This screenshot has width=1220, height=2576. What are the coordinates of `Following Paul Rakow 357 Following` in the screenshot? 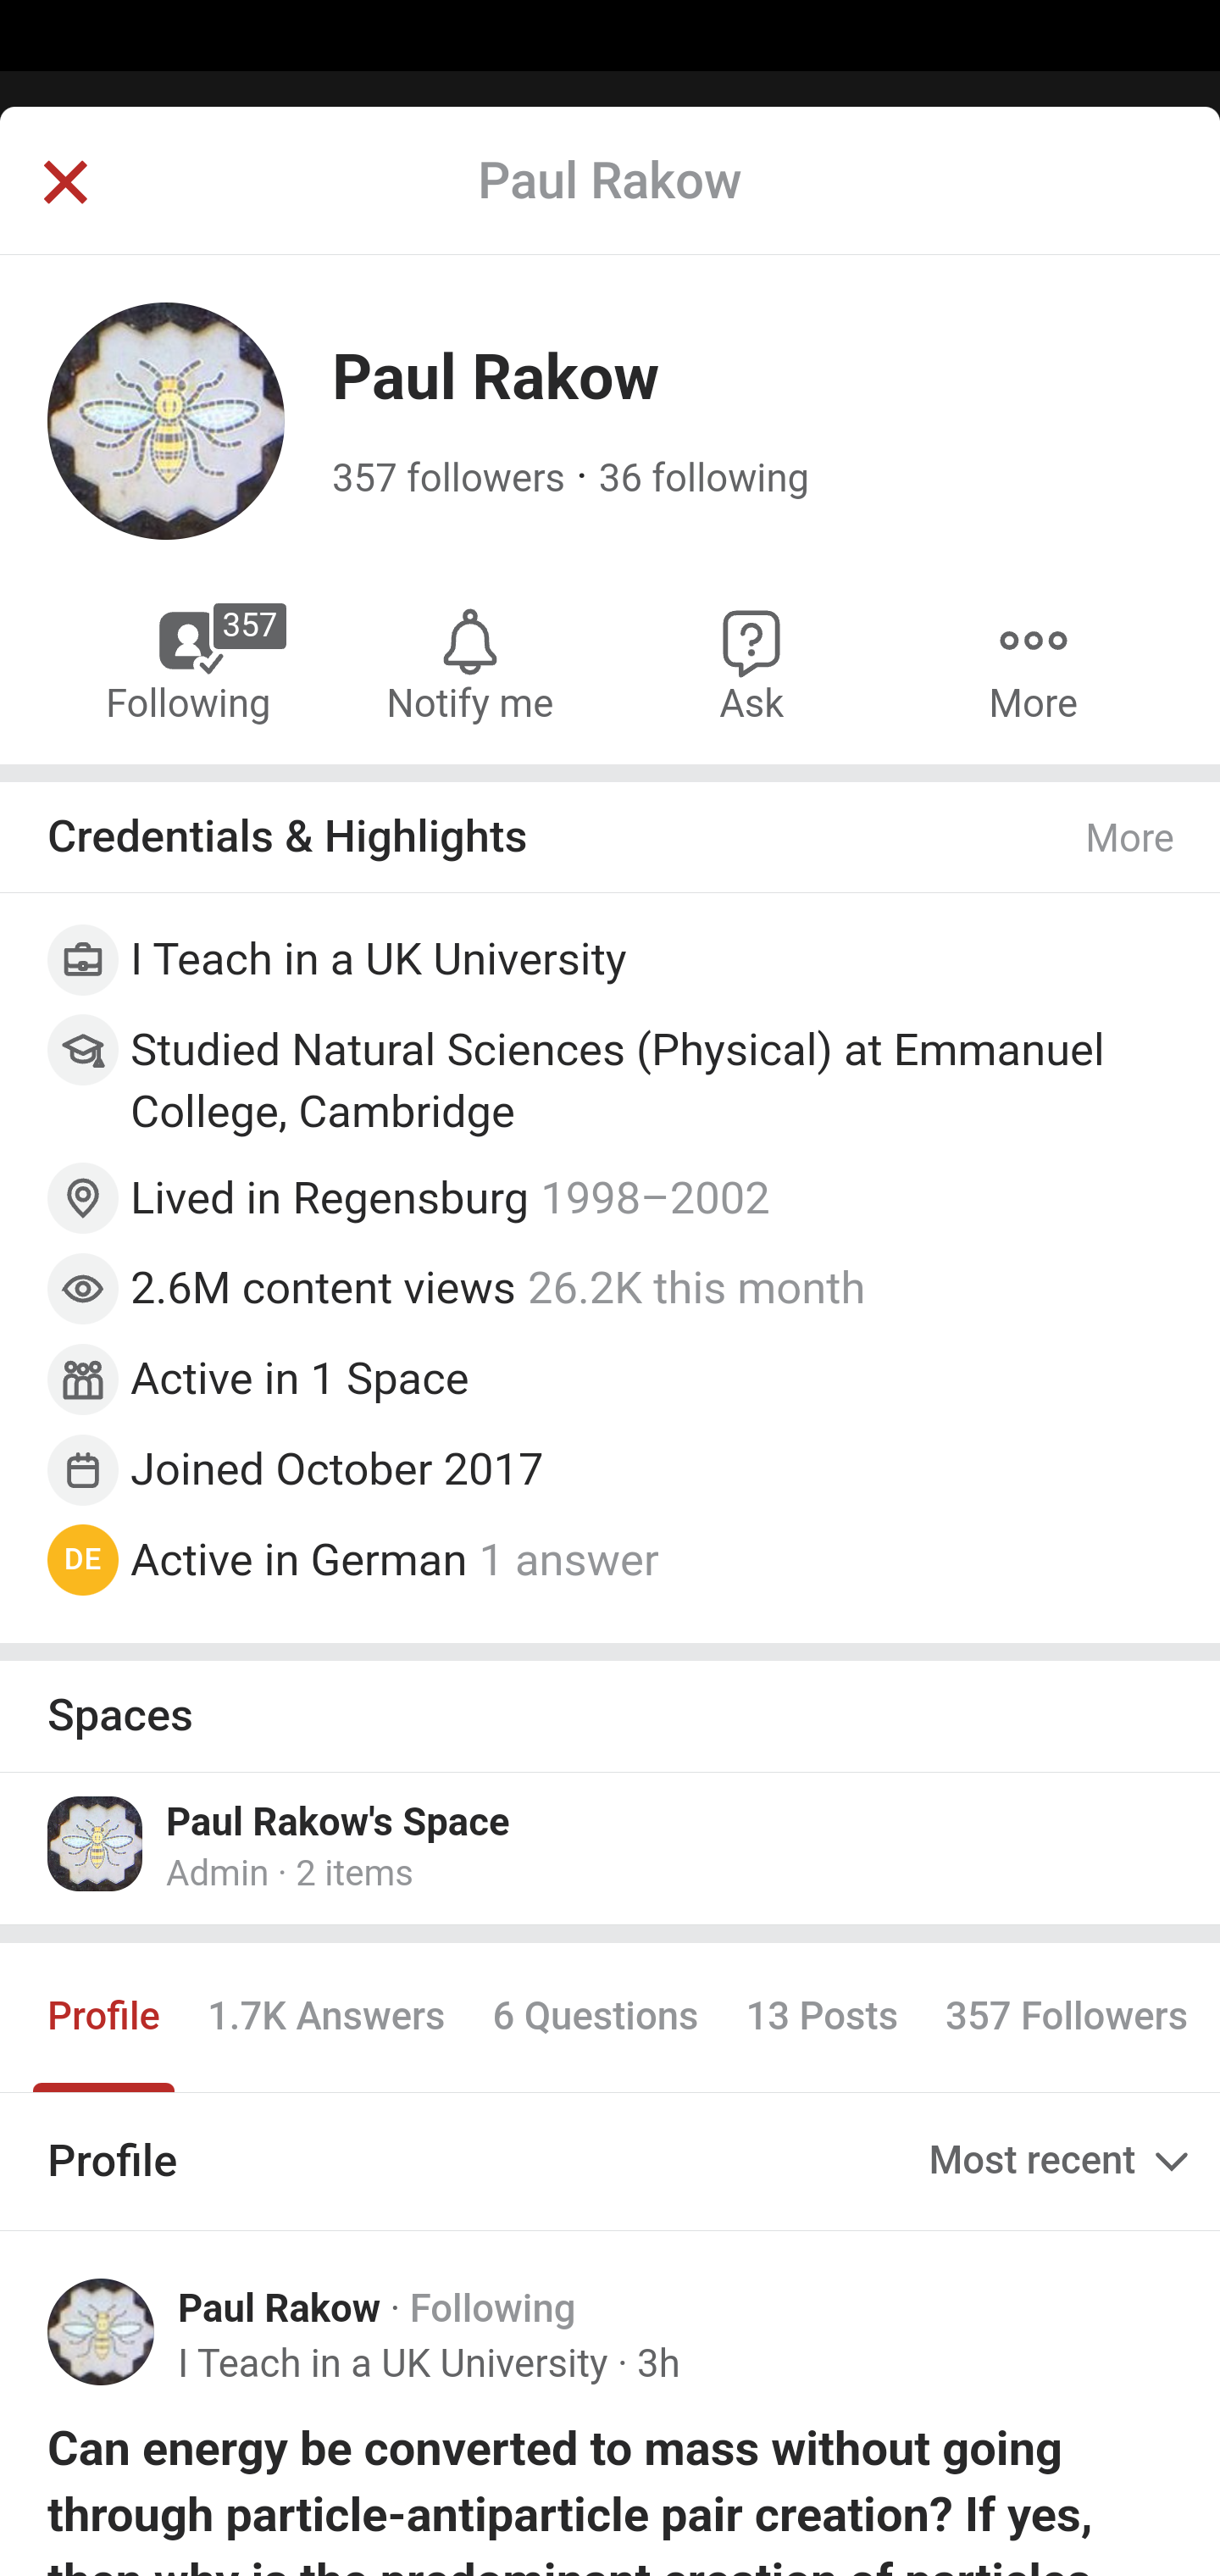 It's located at (190, 664).